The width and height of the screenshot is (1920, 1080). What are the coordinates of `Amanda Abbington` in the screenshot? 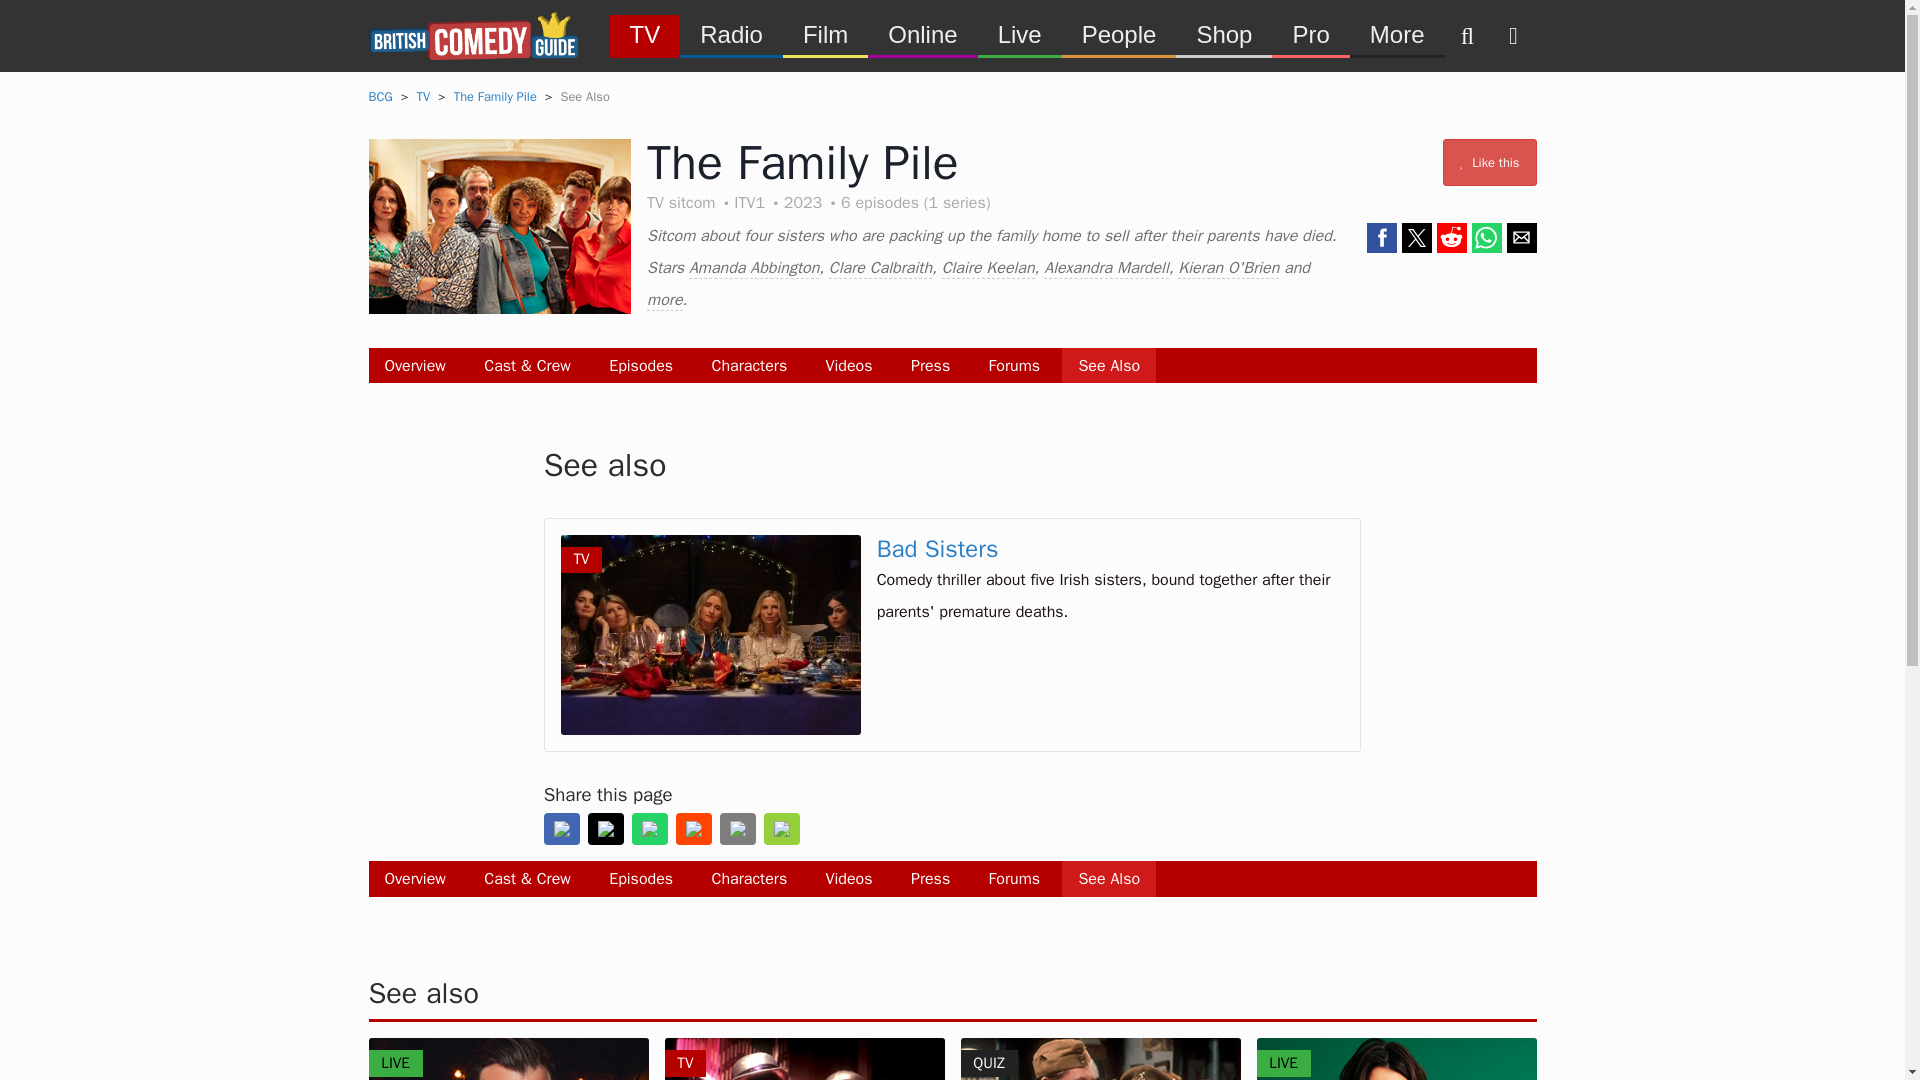 It's located at (754, 268).